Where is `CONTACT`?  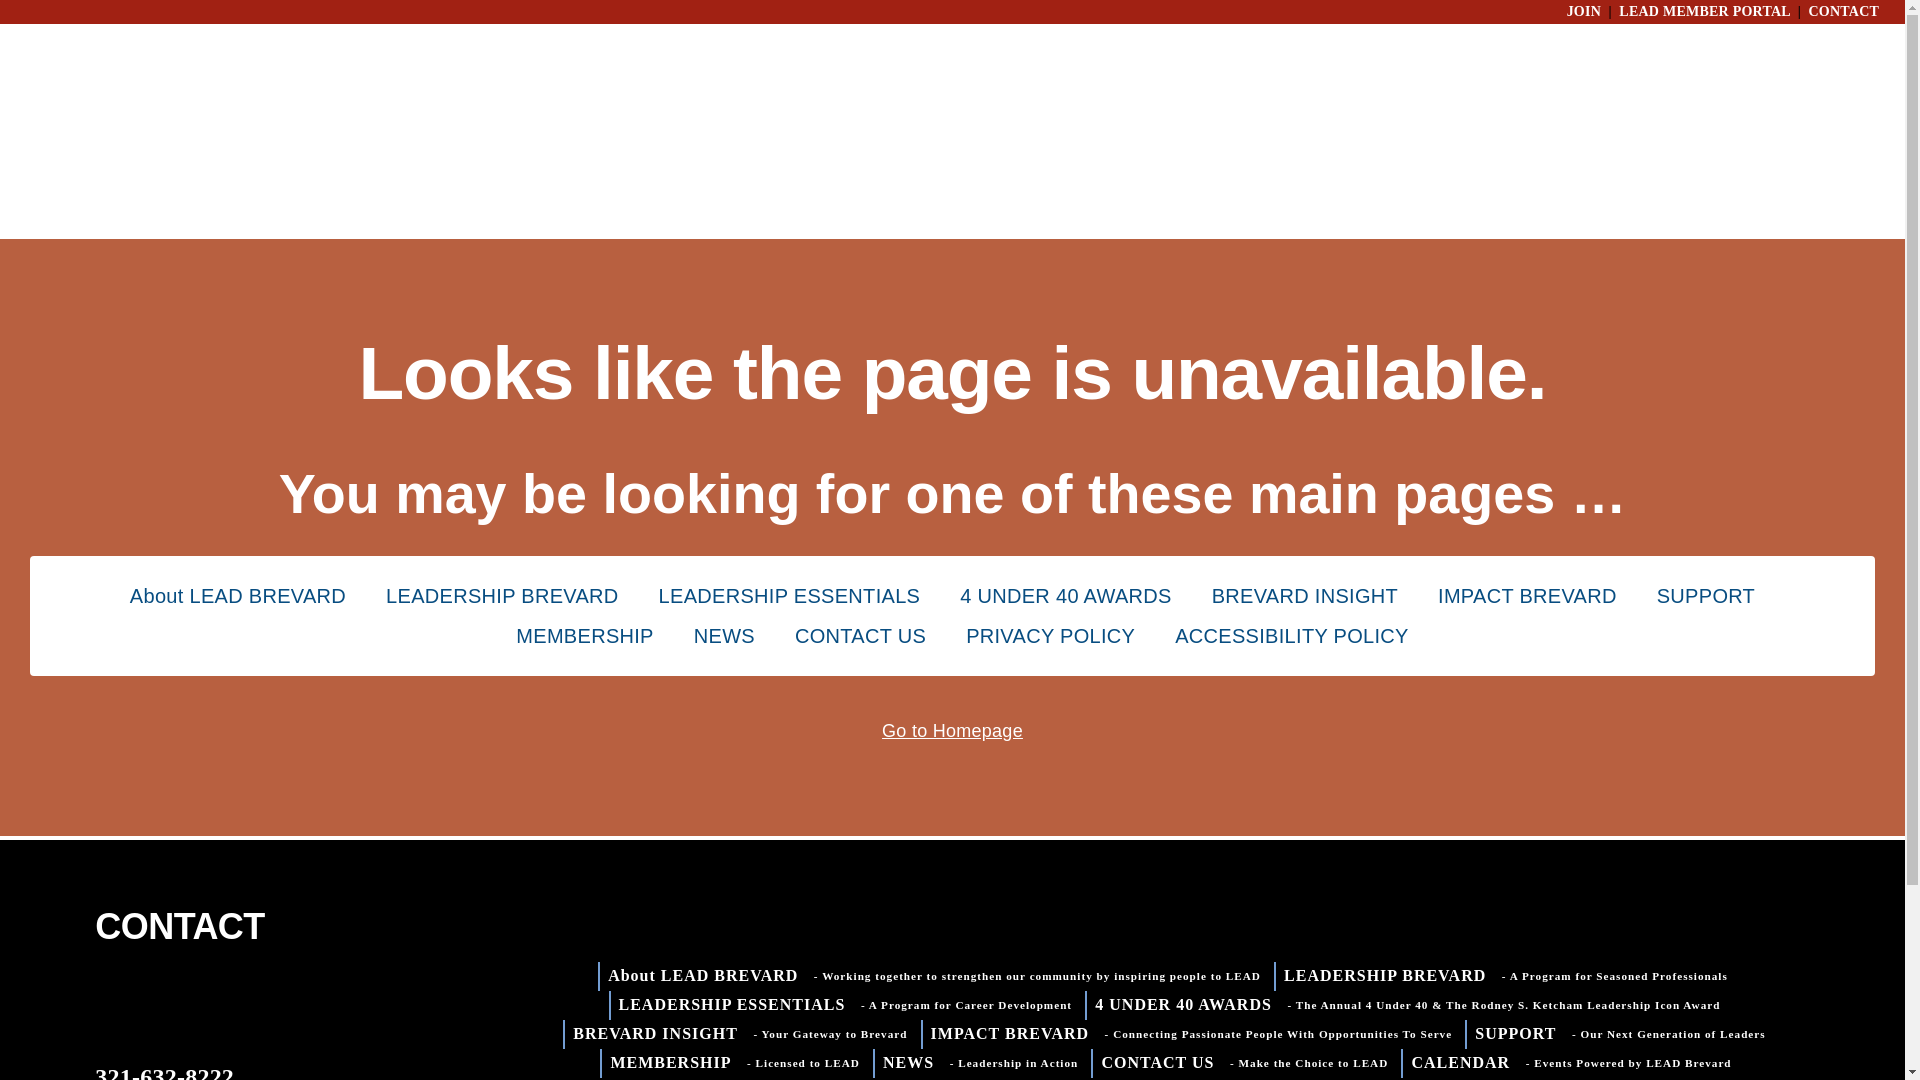
CONTACT is located at coordinates (1844, 12).